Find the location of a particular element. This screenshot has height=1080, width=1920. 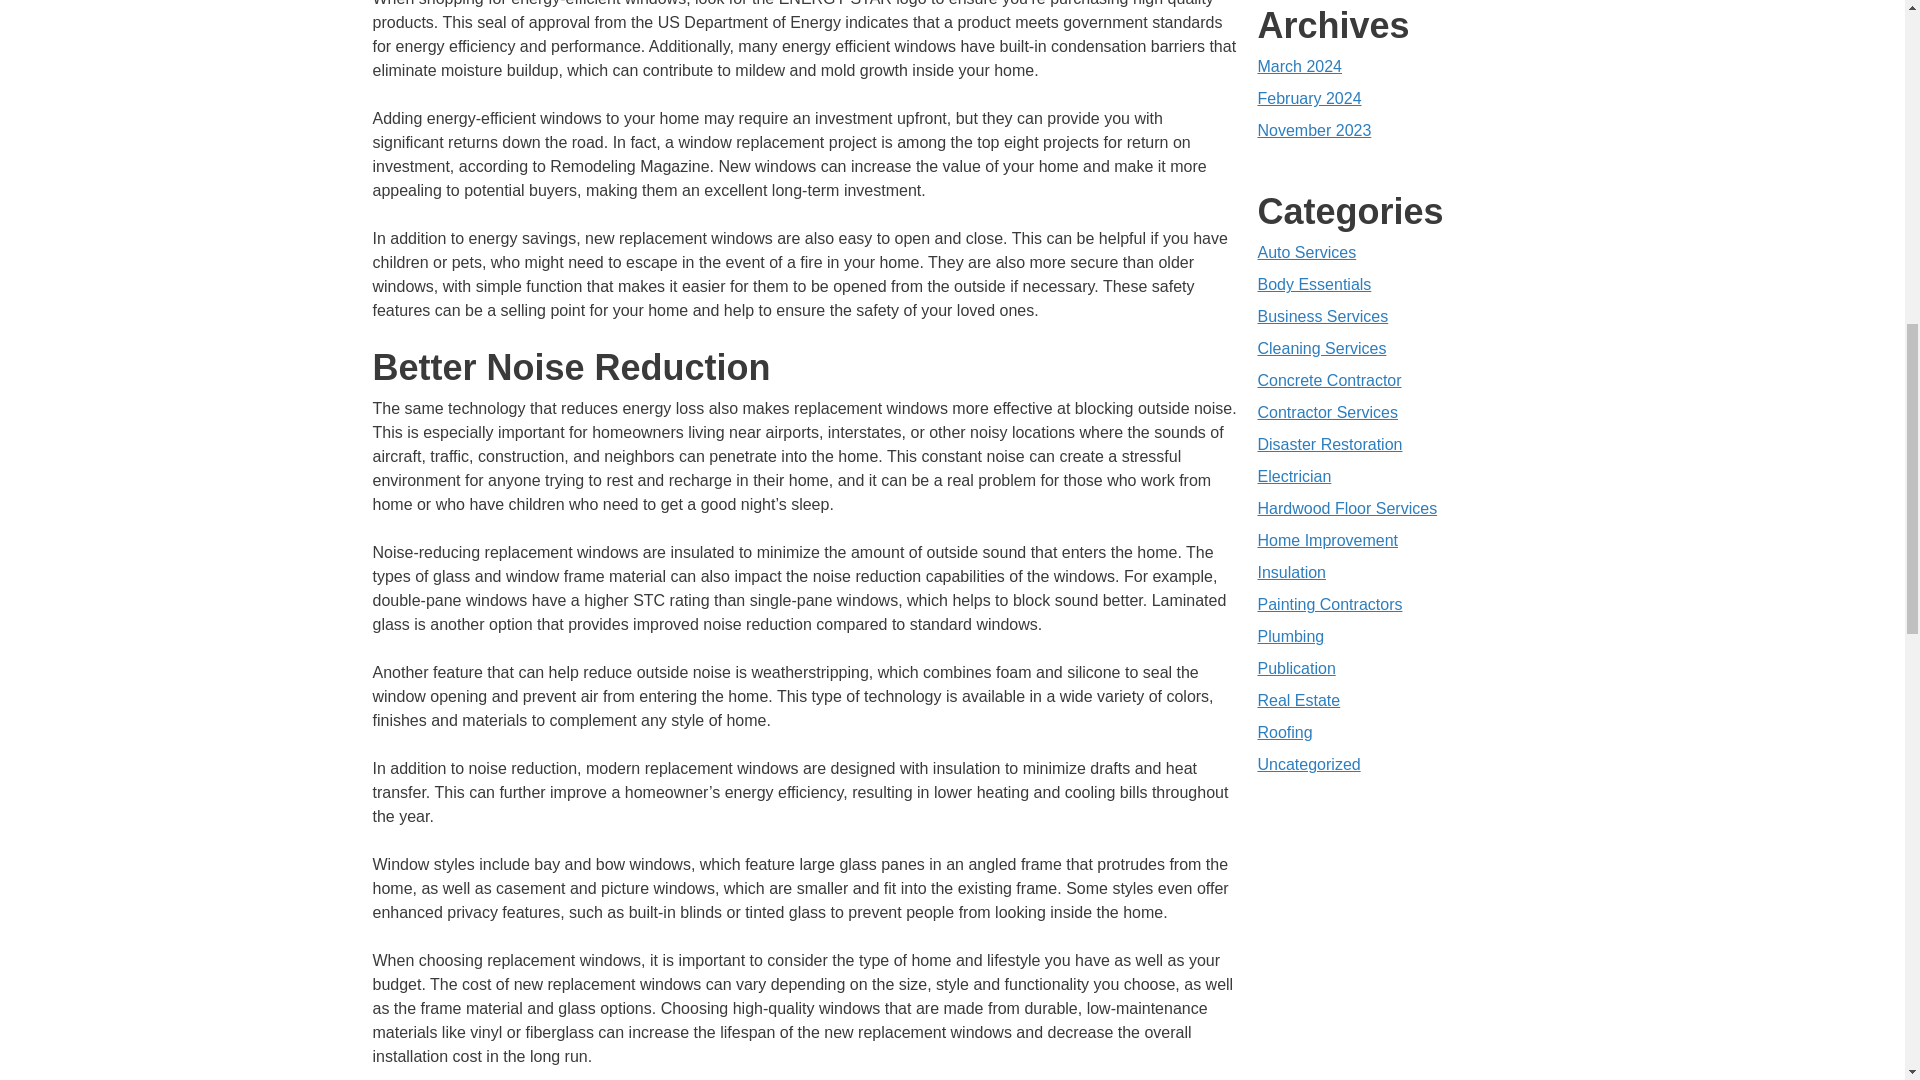

February 2024 is located at coordinates (1309, 98).